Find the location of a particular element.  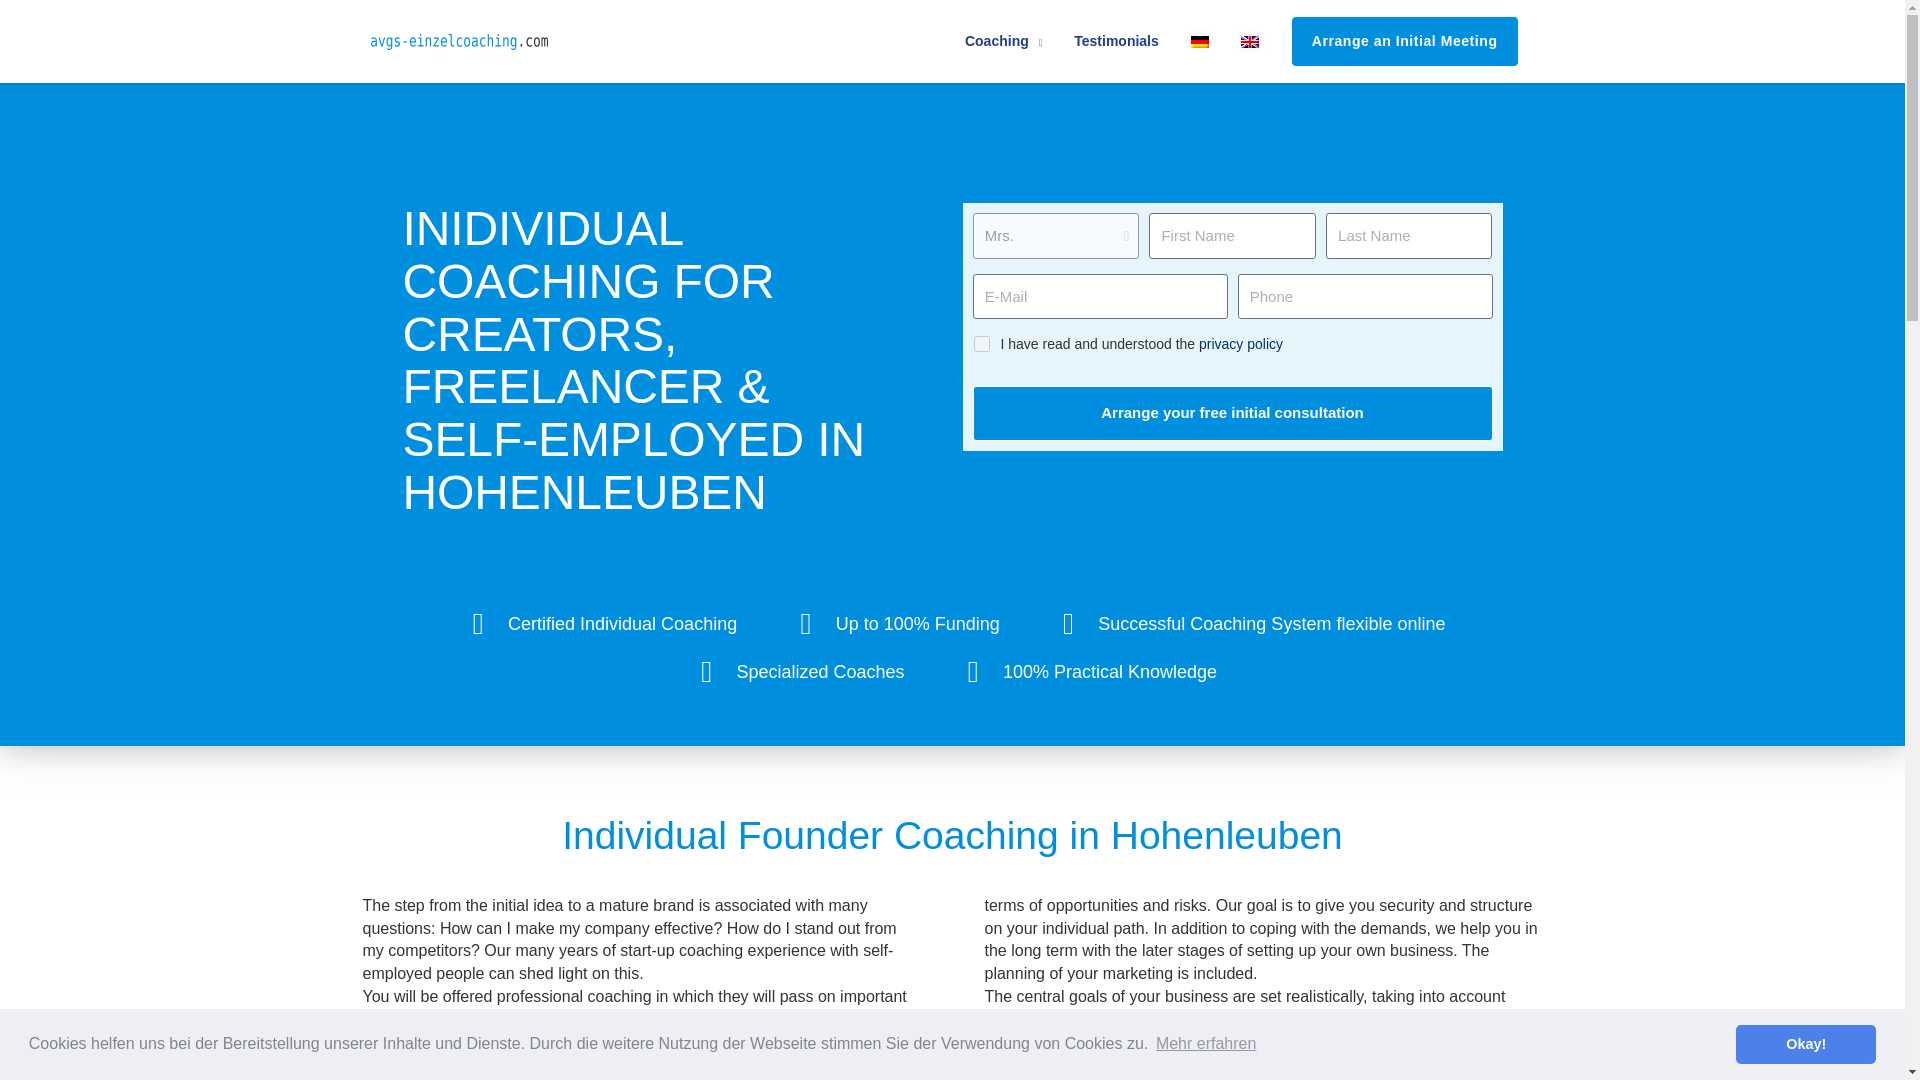

Testimonials is located at coordinates (1116, 41).